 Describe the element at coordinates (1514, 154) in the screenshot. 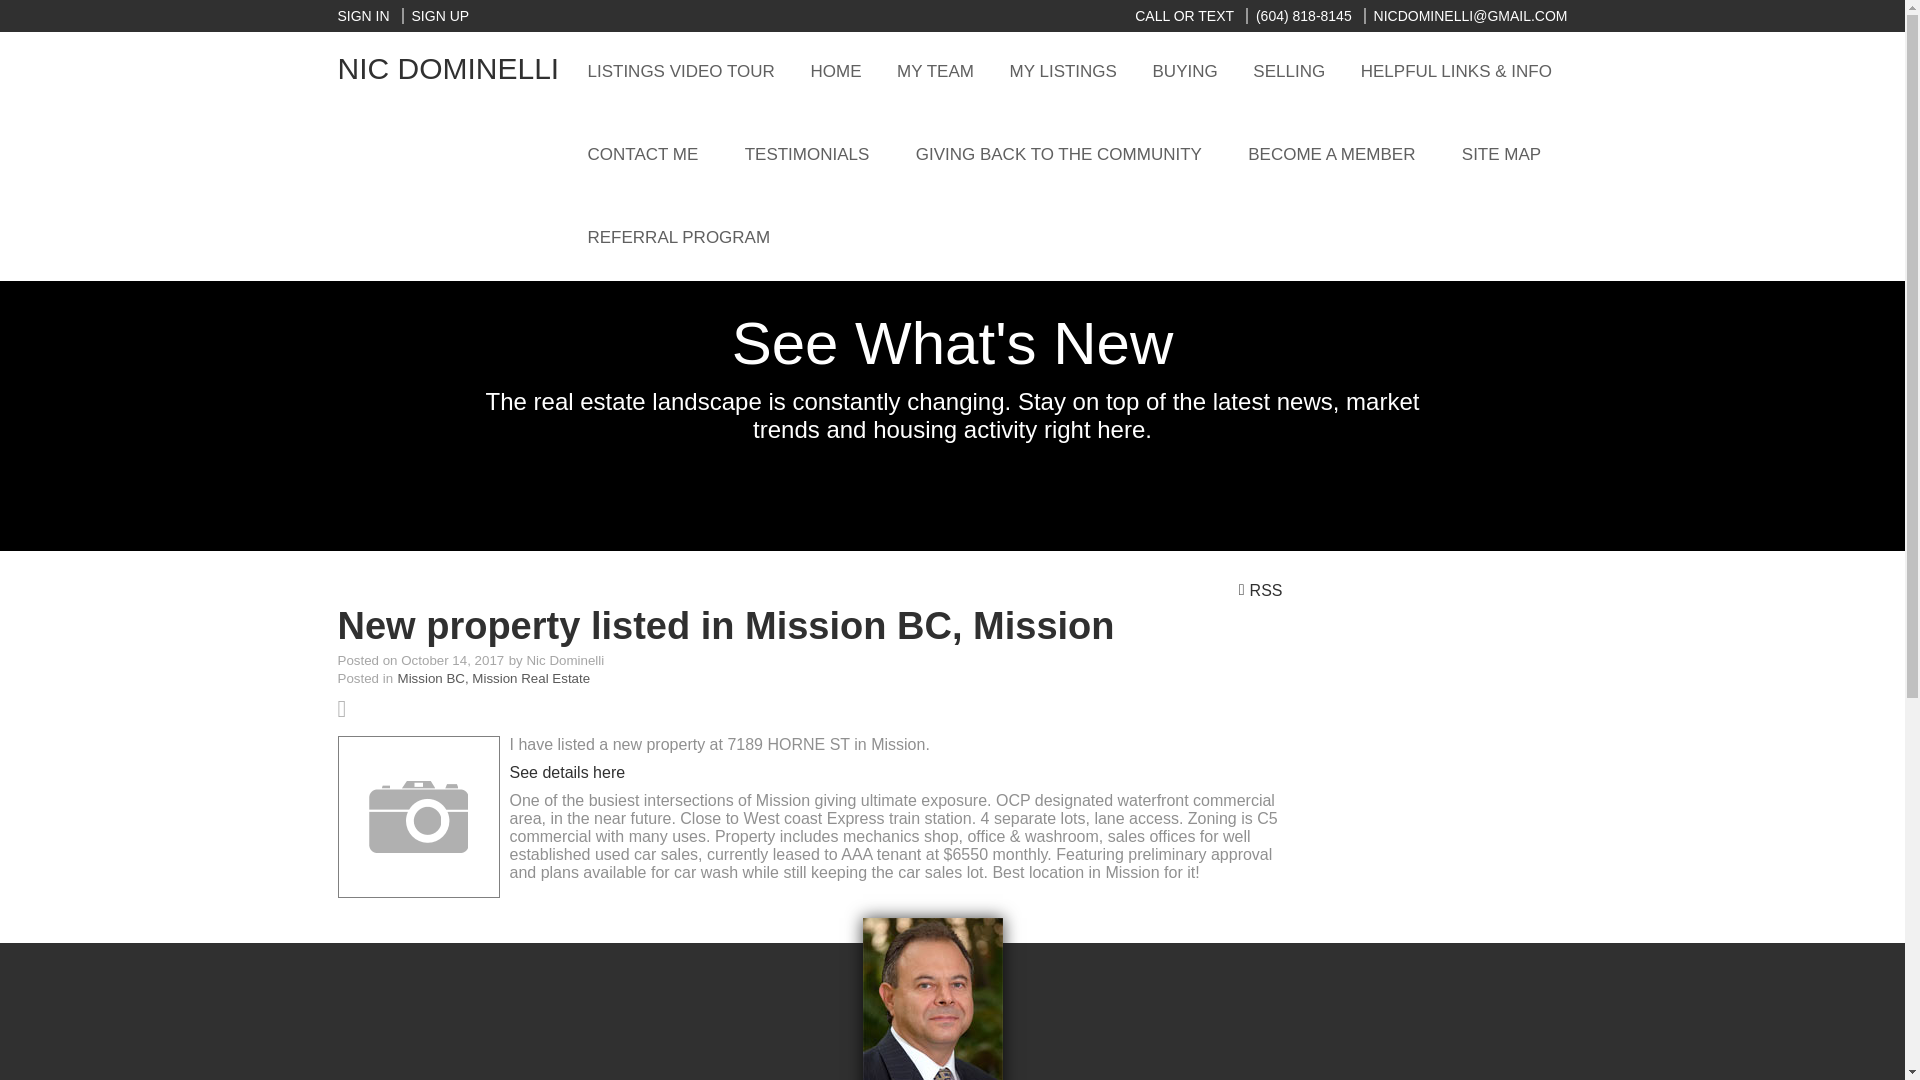

I see `SITE MAP` at that location.